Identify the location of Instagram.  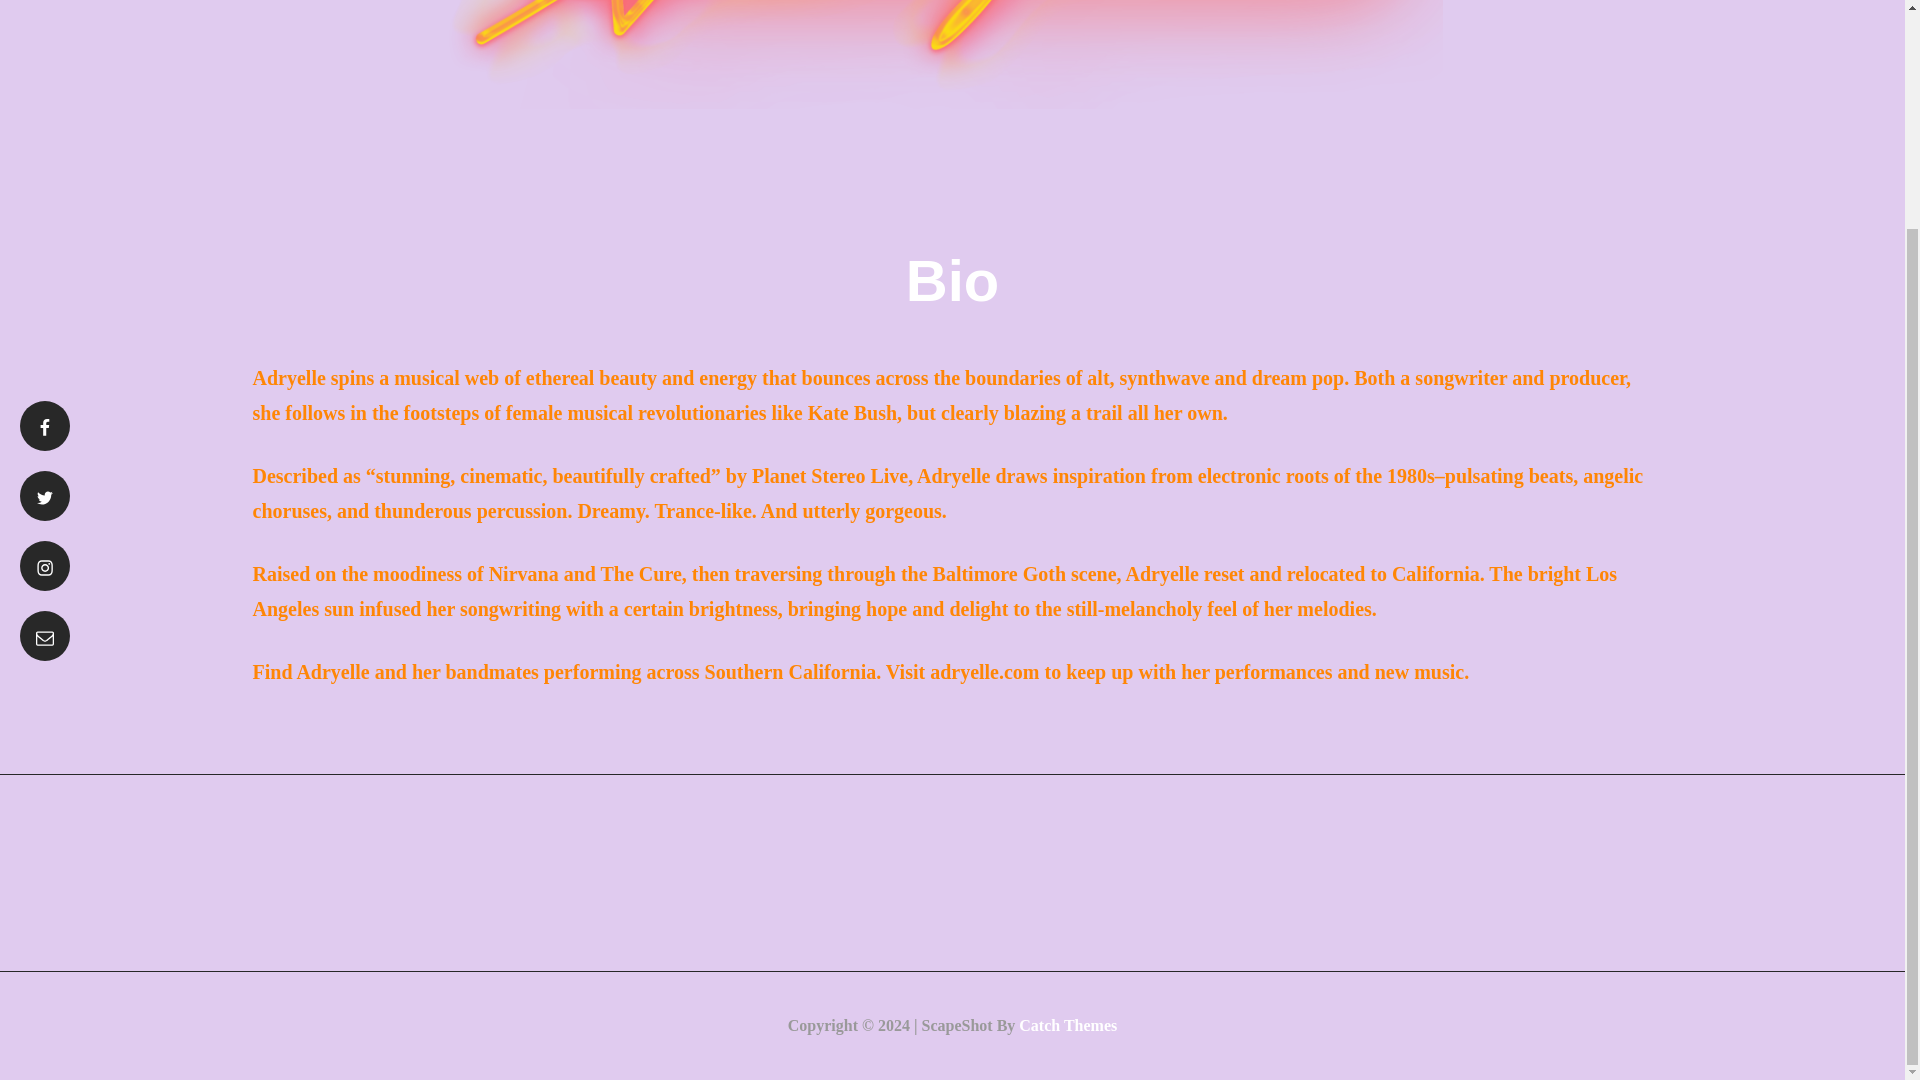
(44, 566).